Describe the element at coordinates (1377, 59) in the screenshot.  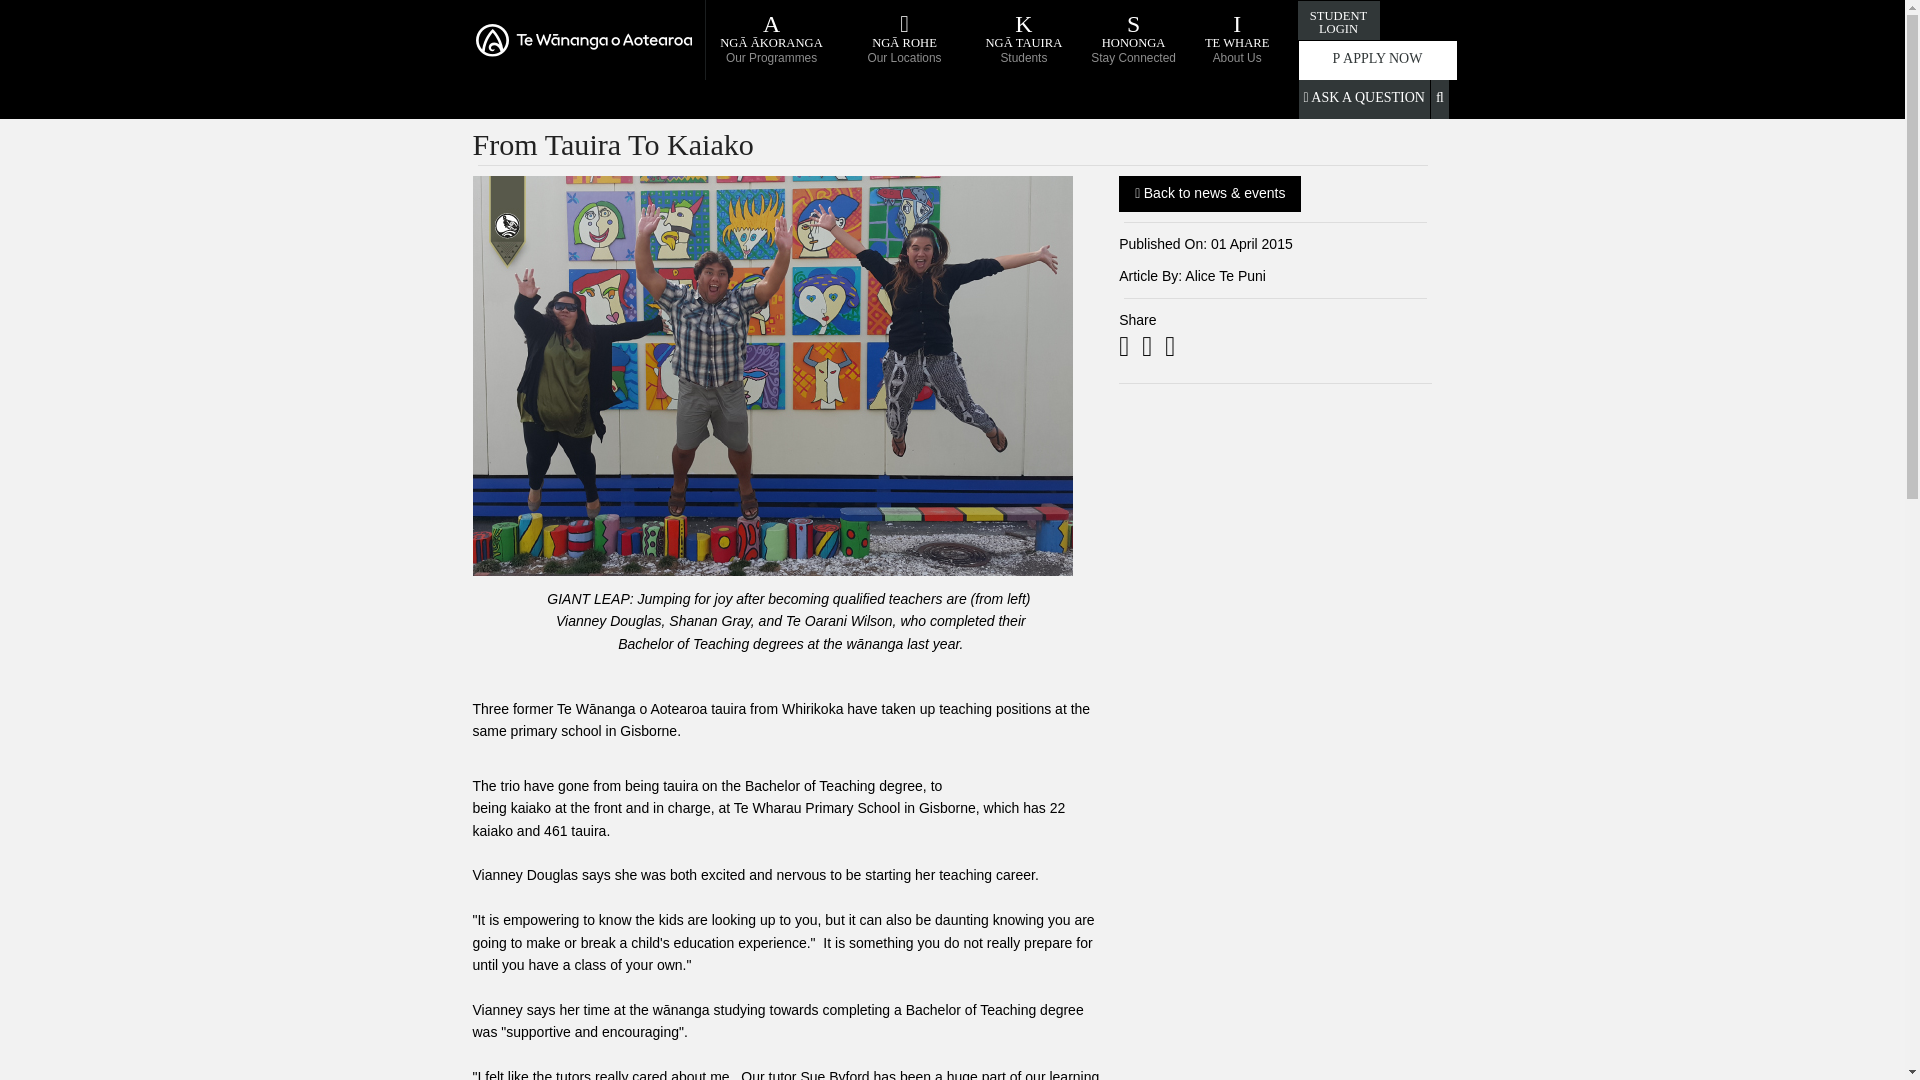
I see `APPLY NOW` at that location.